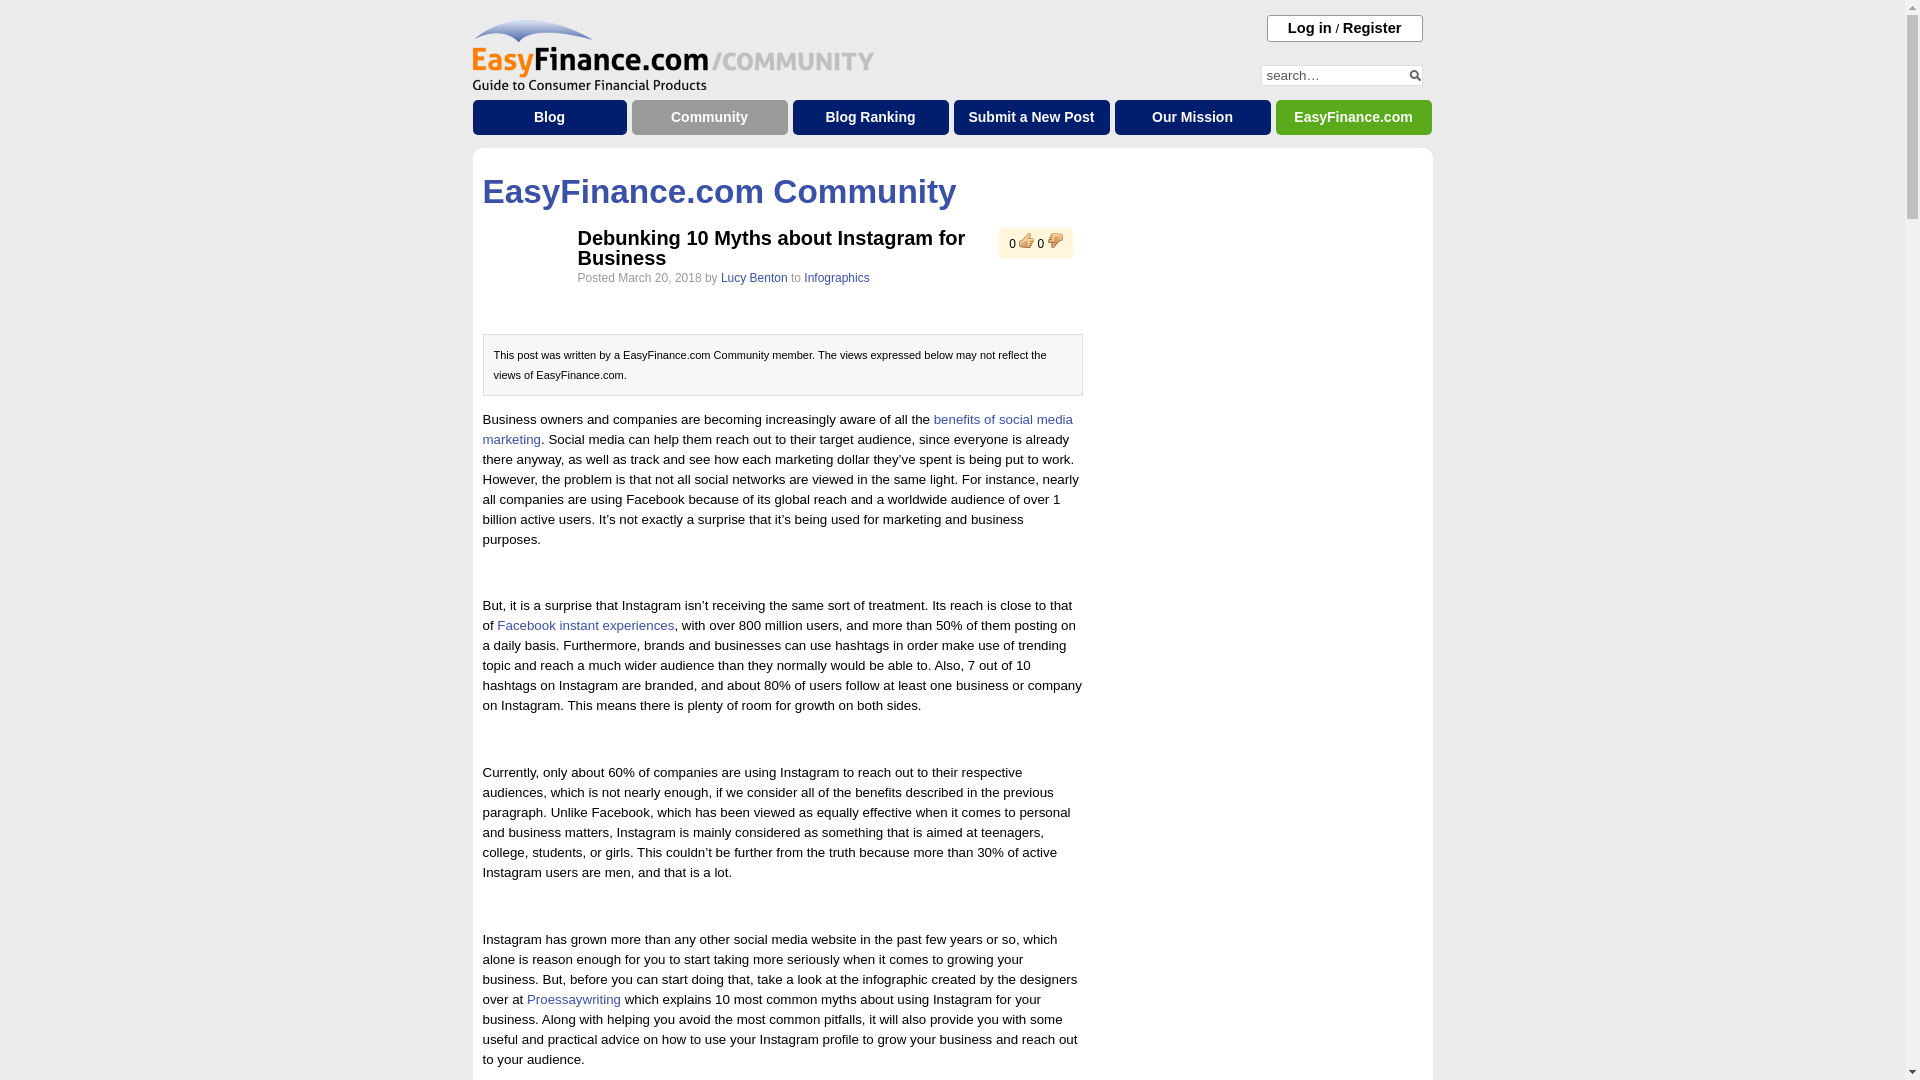  I want to click on Proessaywriting, so click(573, 999).